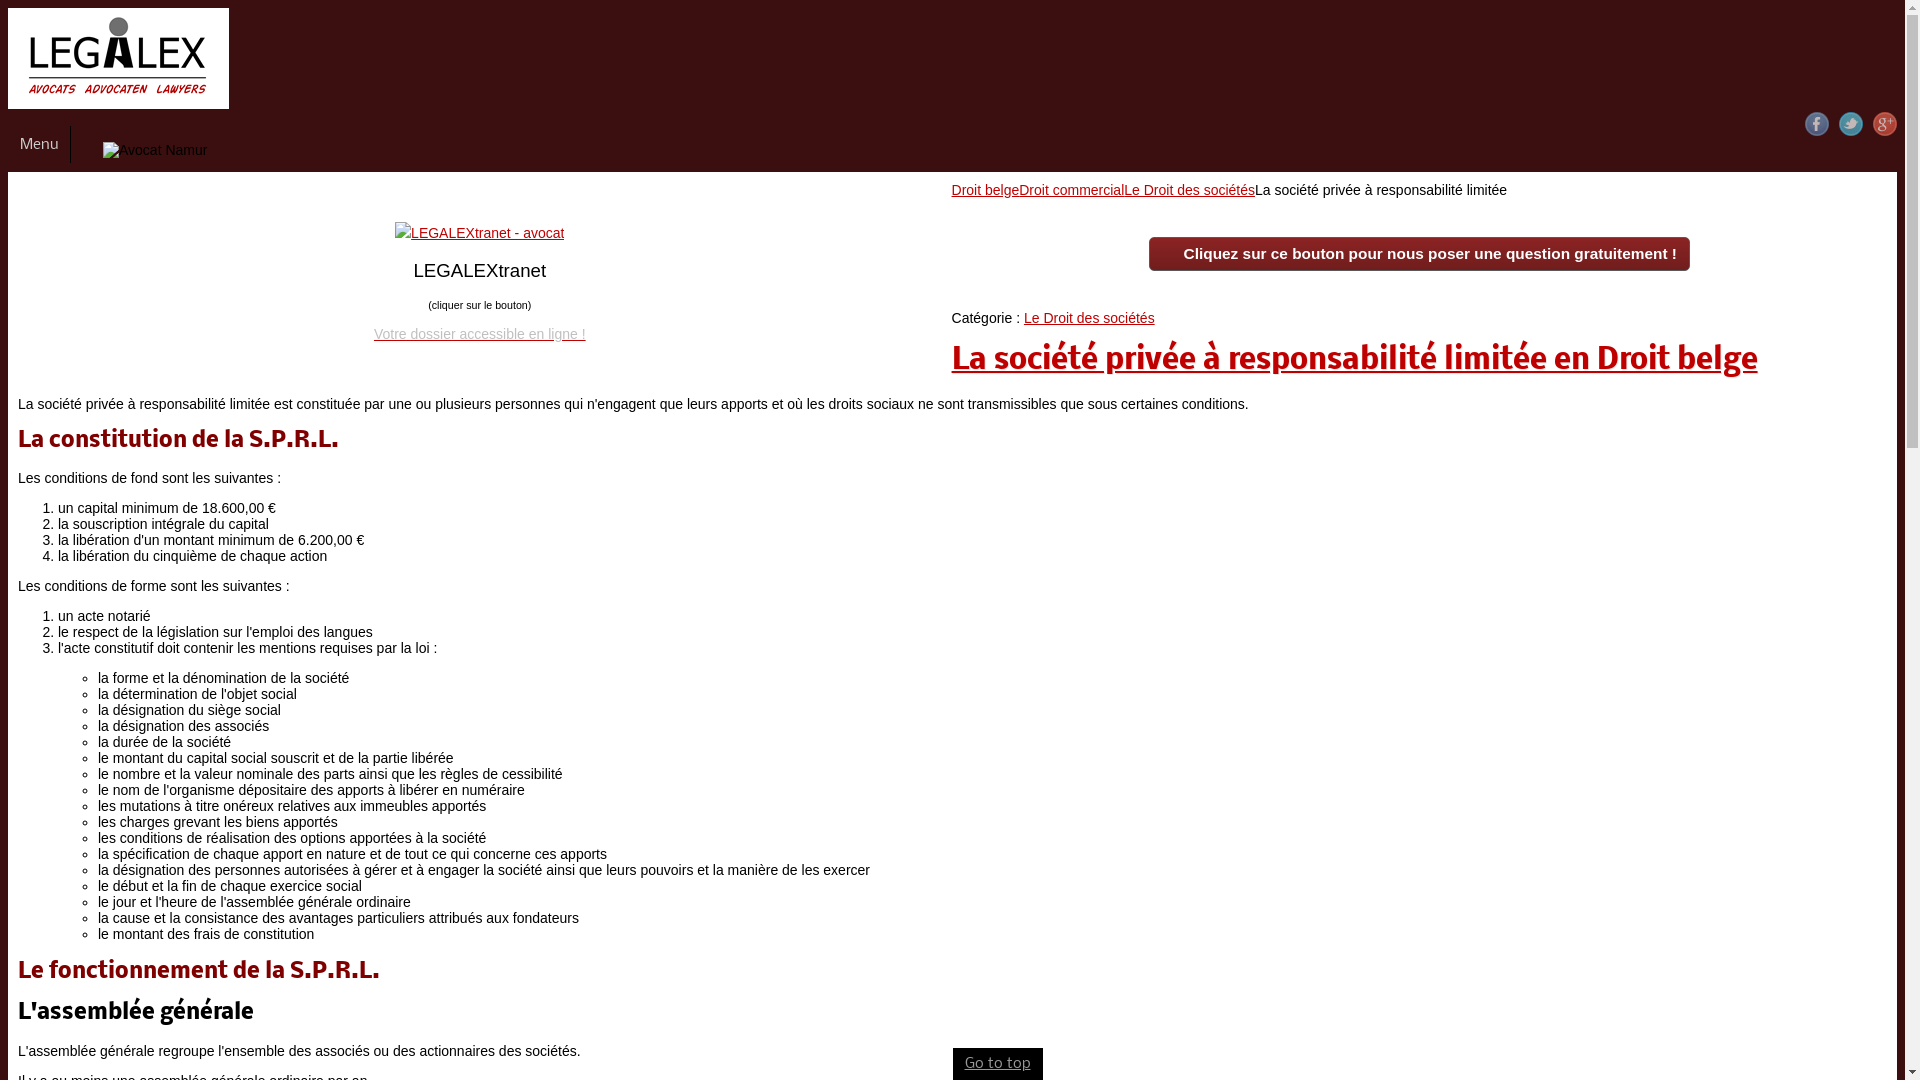  Describe the element at coordinates (1851, 124) in the screenshot. I see `Twitter` at that location.